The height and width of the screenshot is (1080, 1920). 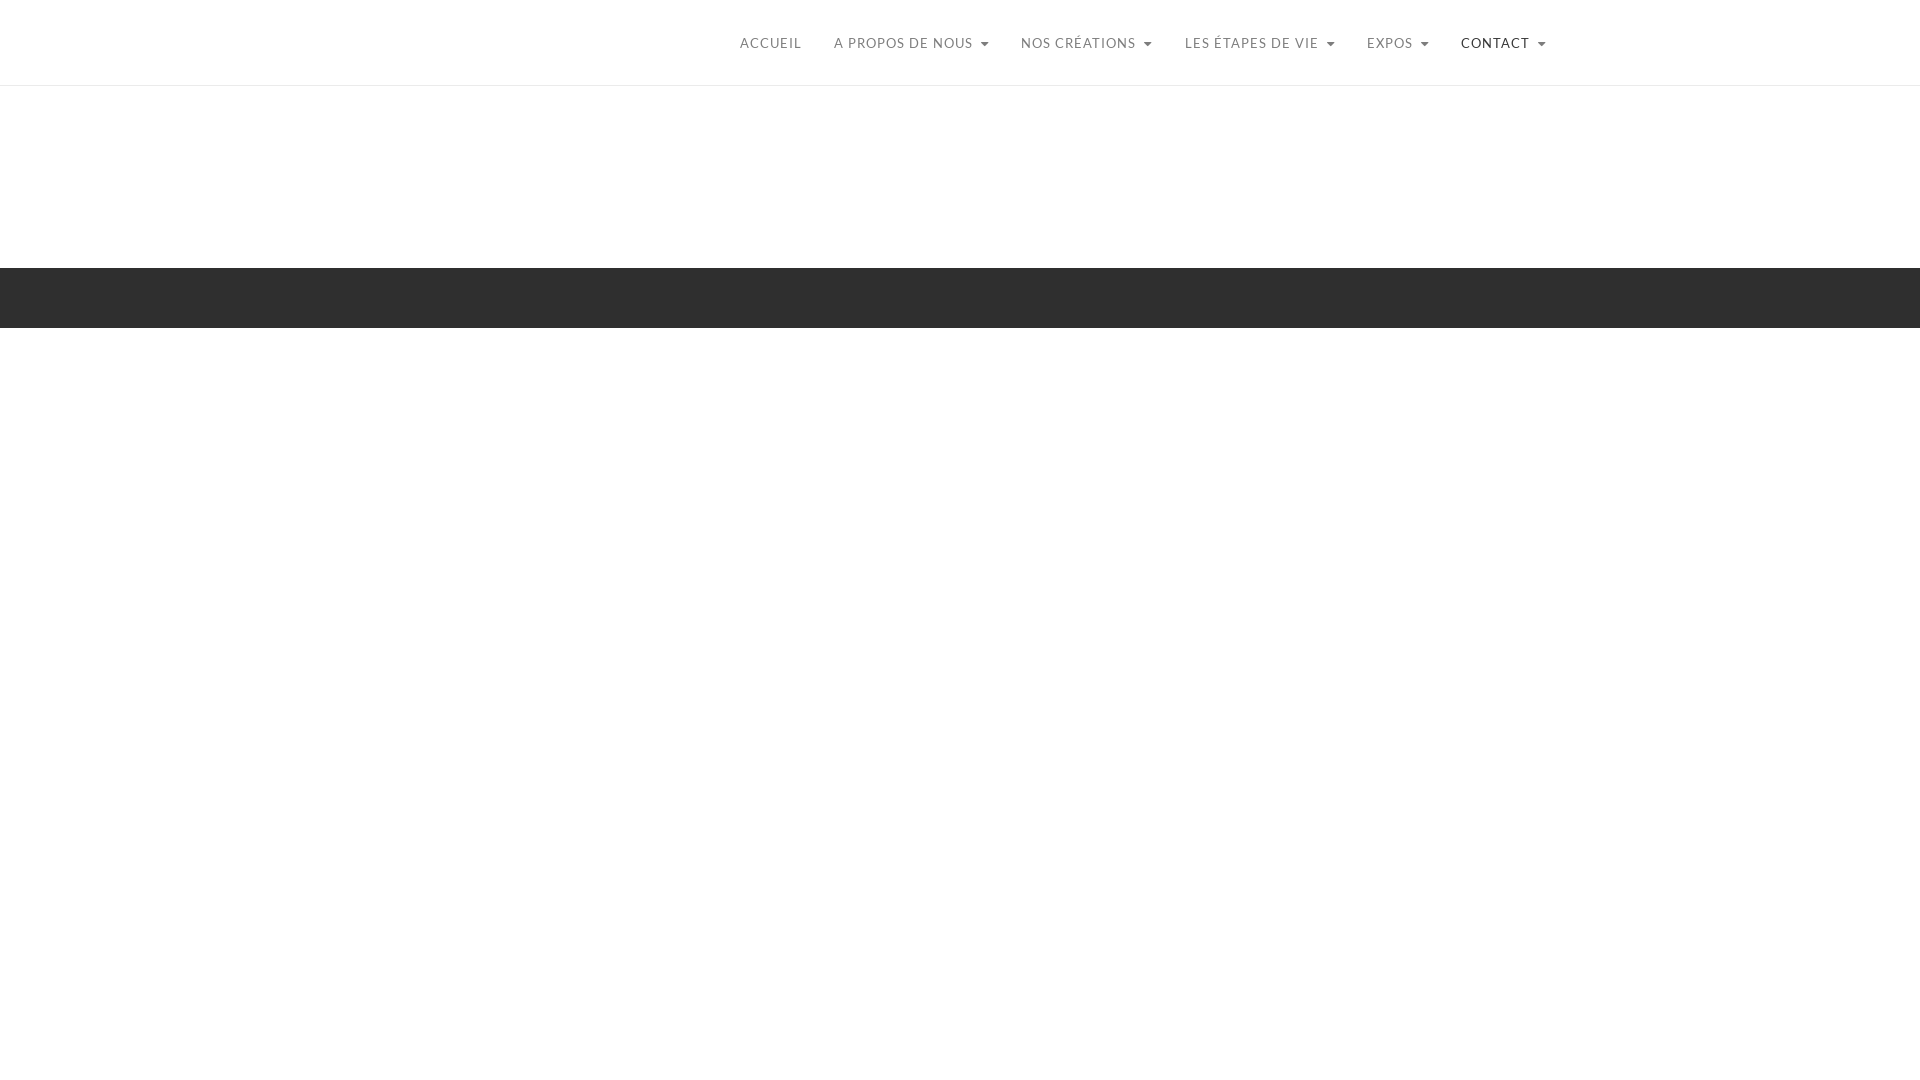 I want to click on ACCUEIL, so click(x=724, y=44).